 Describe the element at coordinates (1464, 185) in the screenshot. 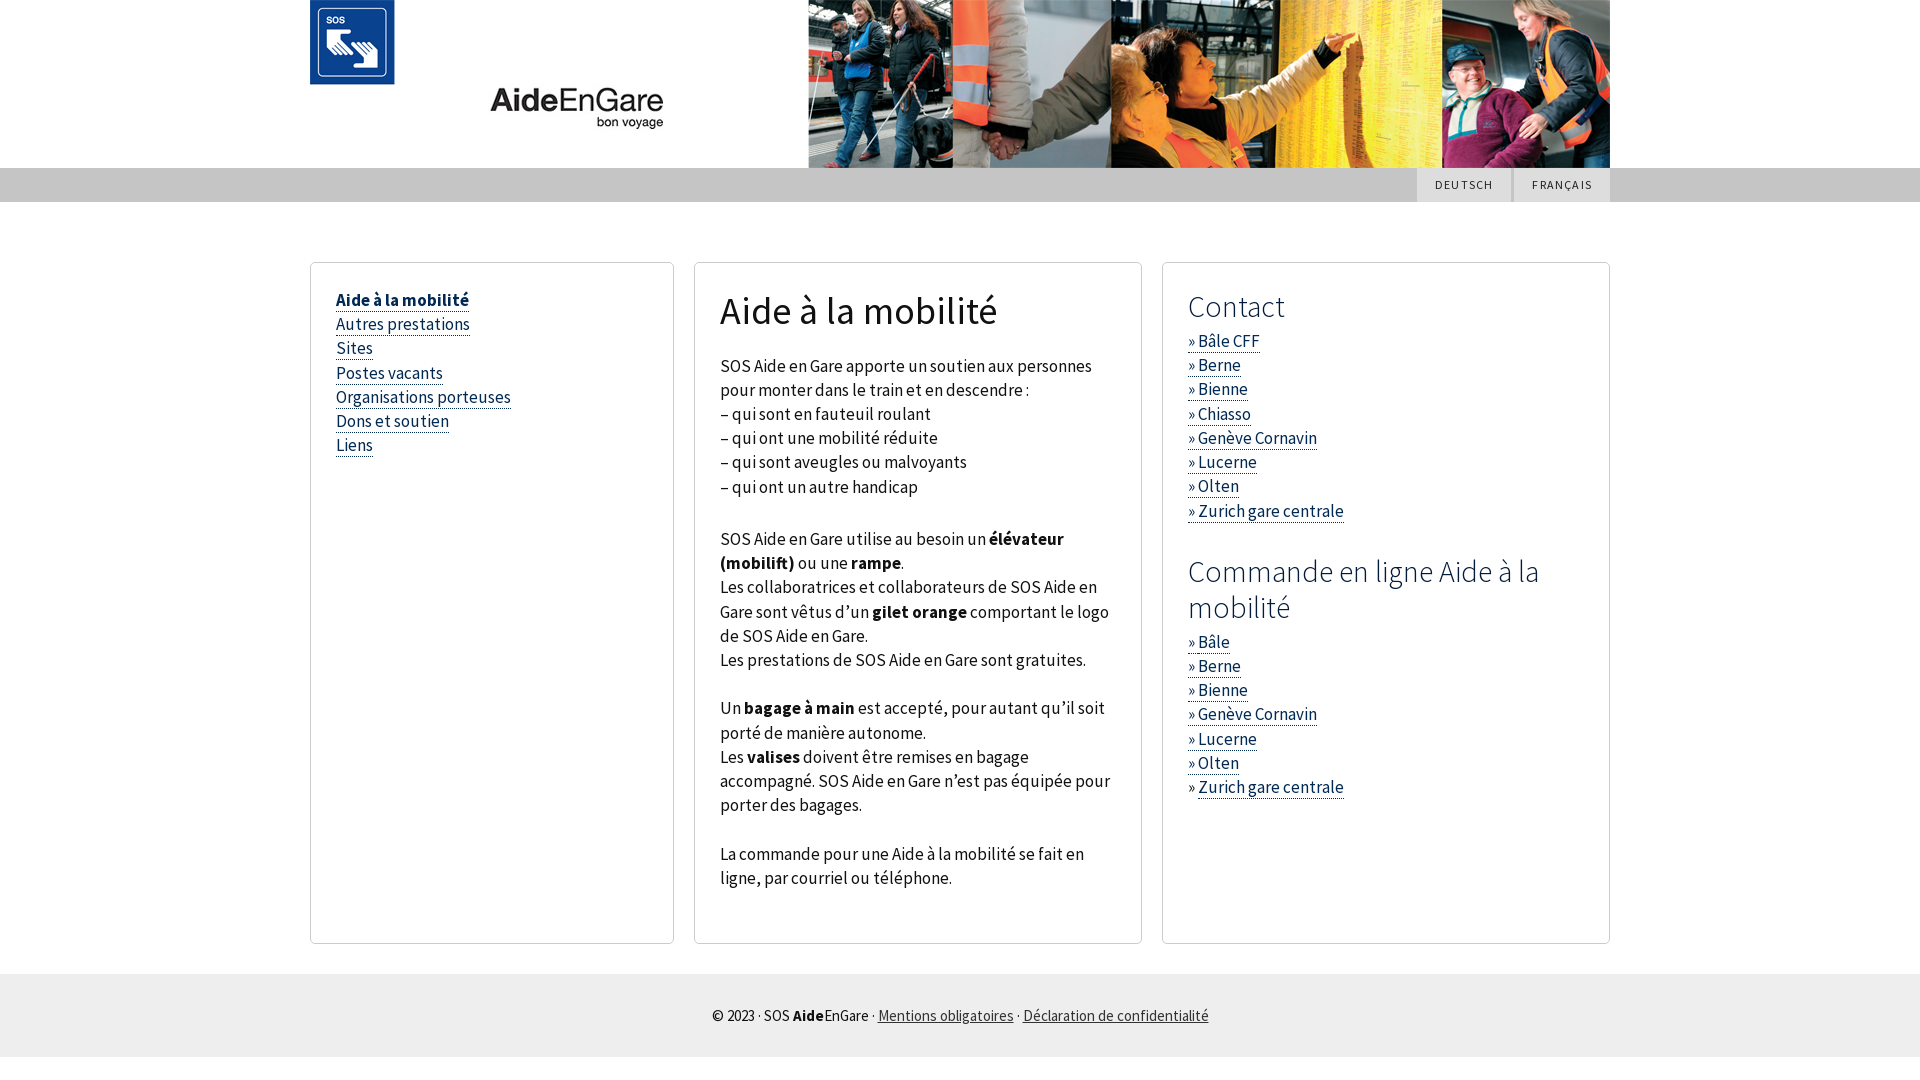

I see `DEUTSCH` at that location.